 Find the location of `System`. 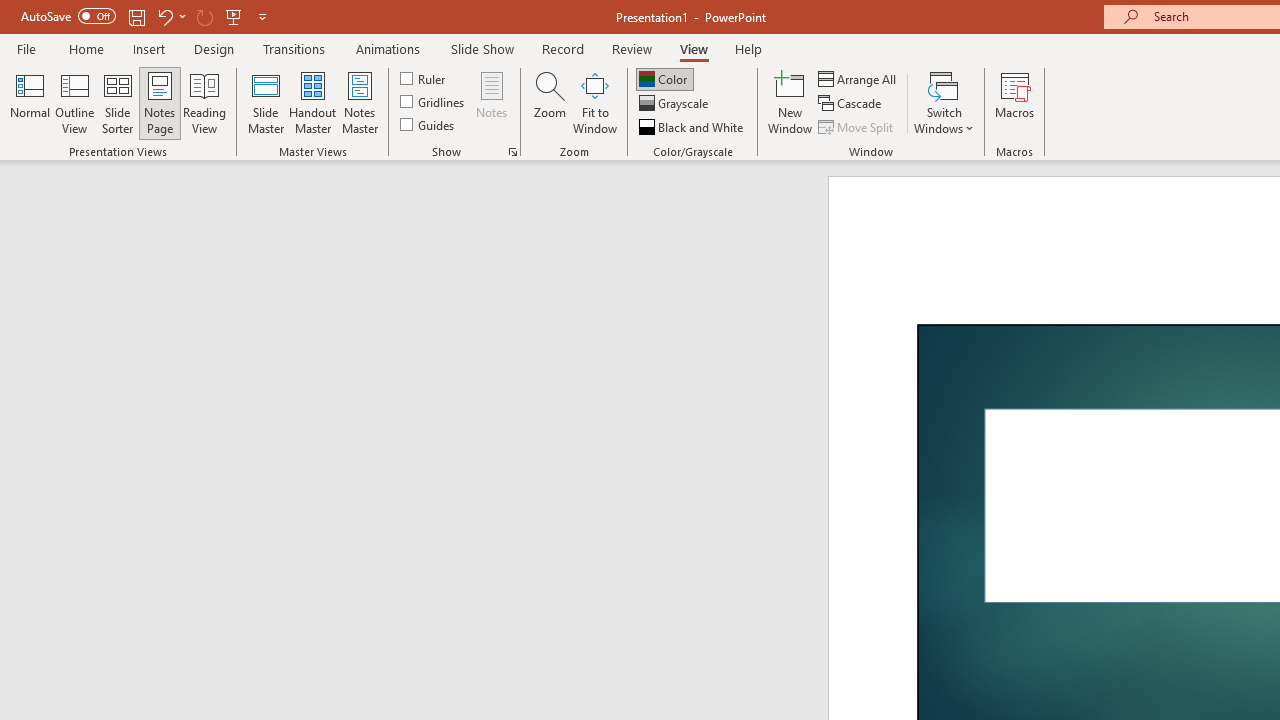

System is located at coordinates (10, 11).